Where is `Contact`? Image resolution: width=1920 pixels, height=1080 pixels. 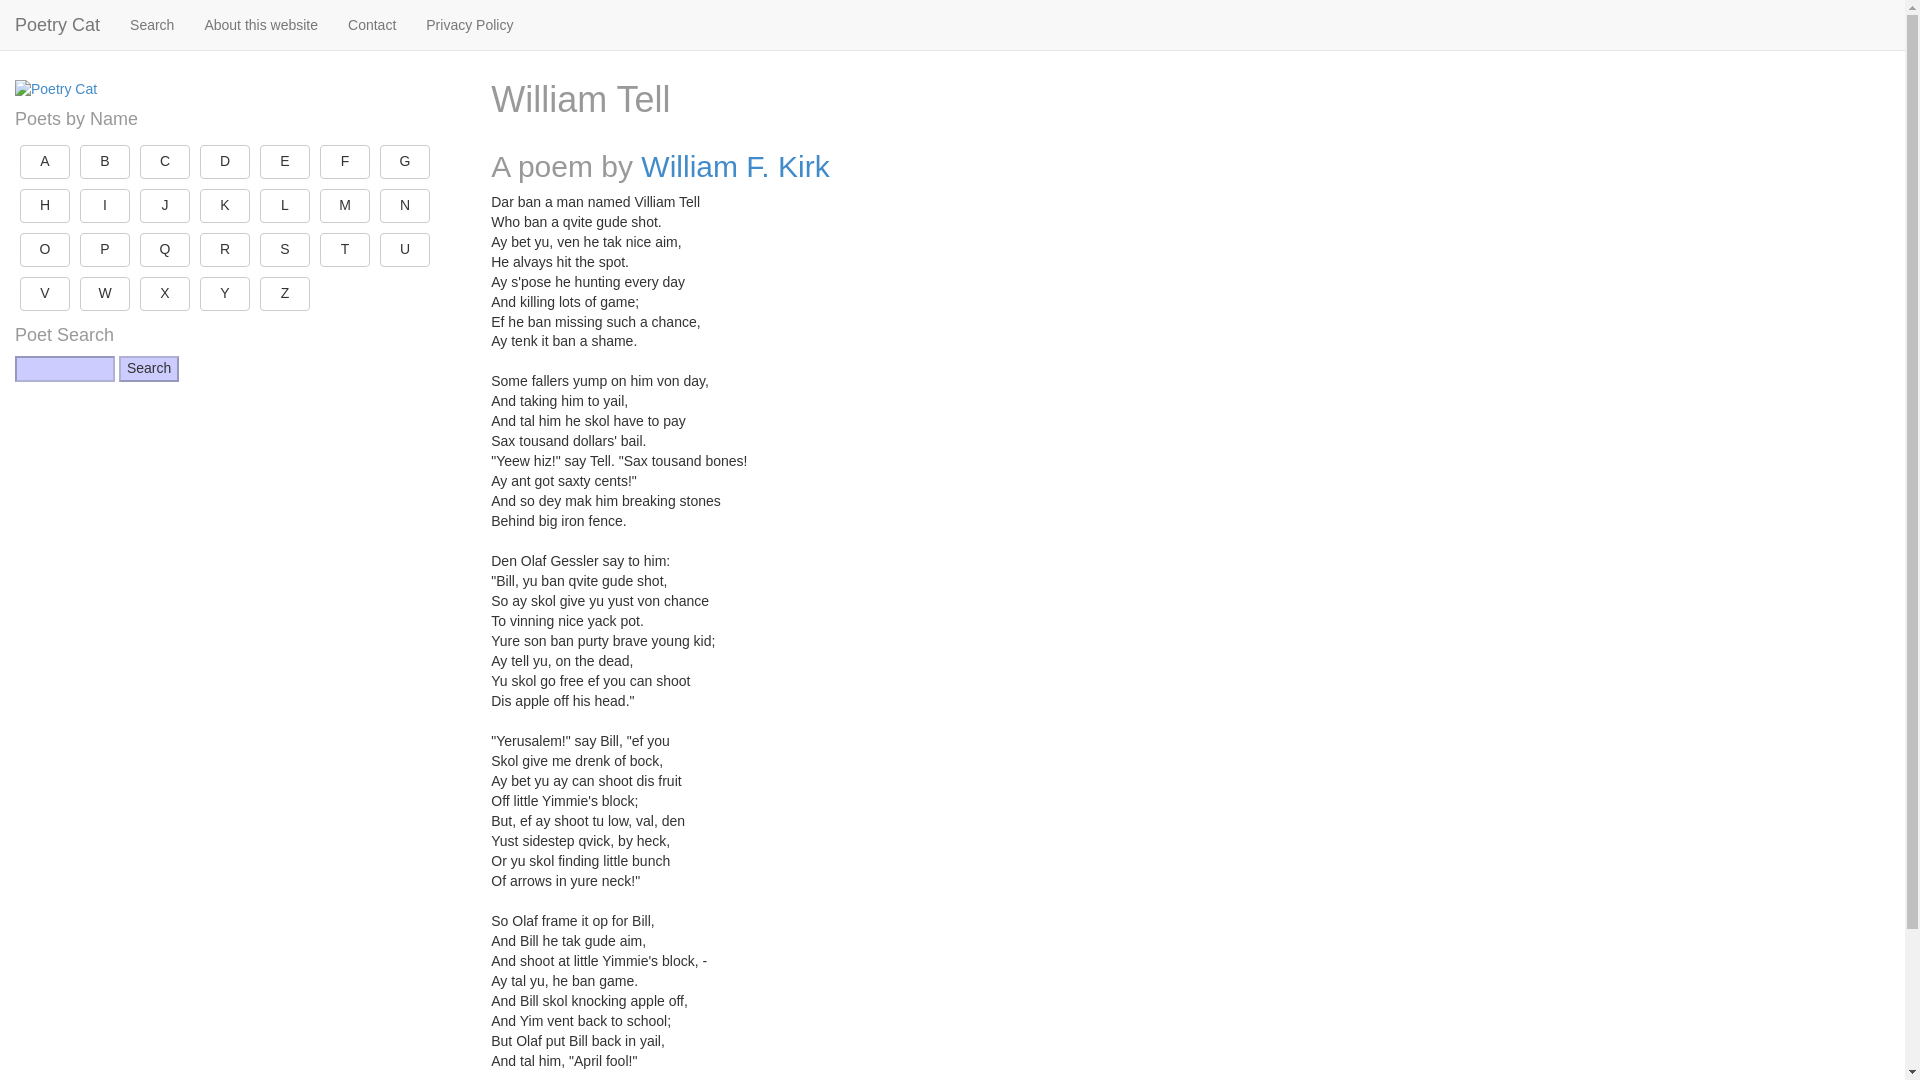 Contact is located at coordinates (371, 24).